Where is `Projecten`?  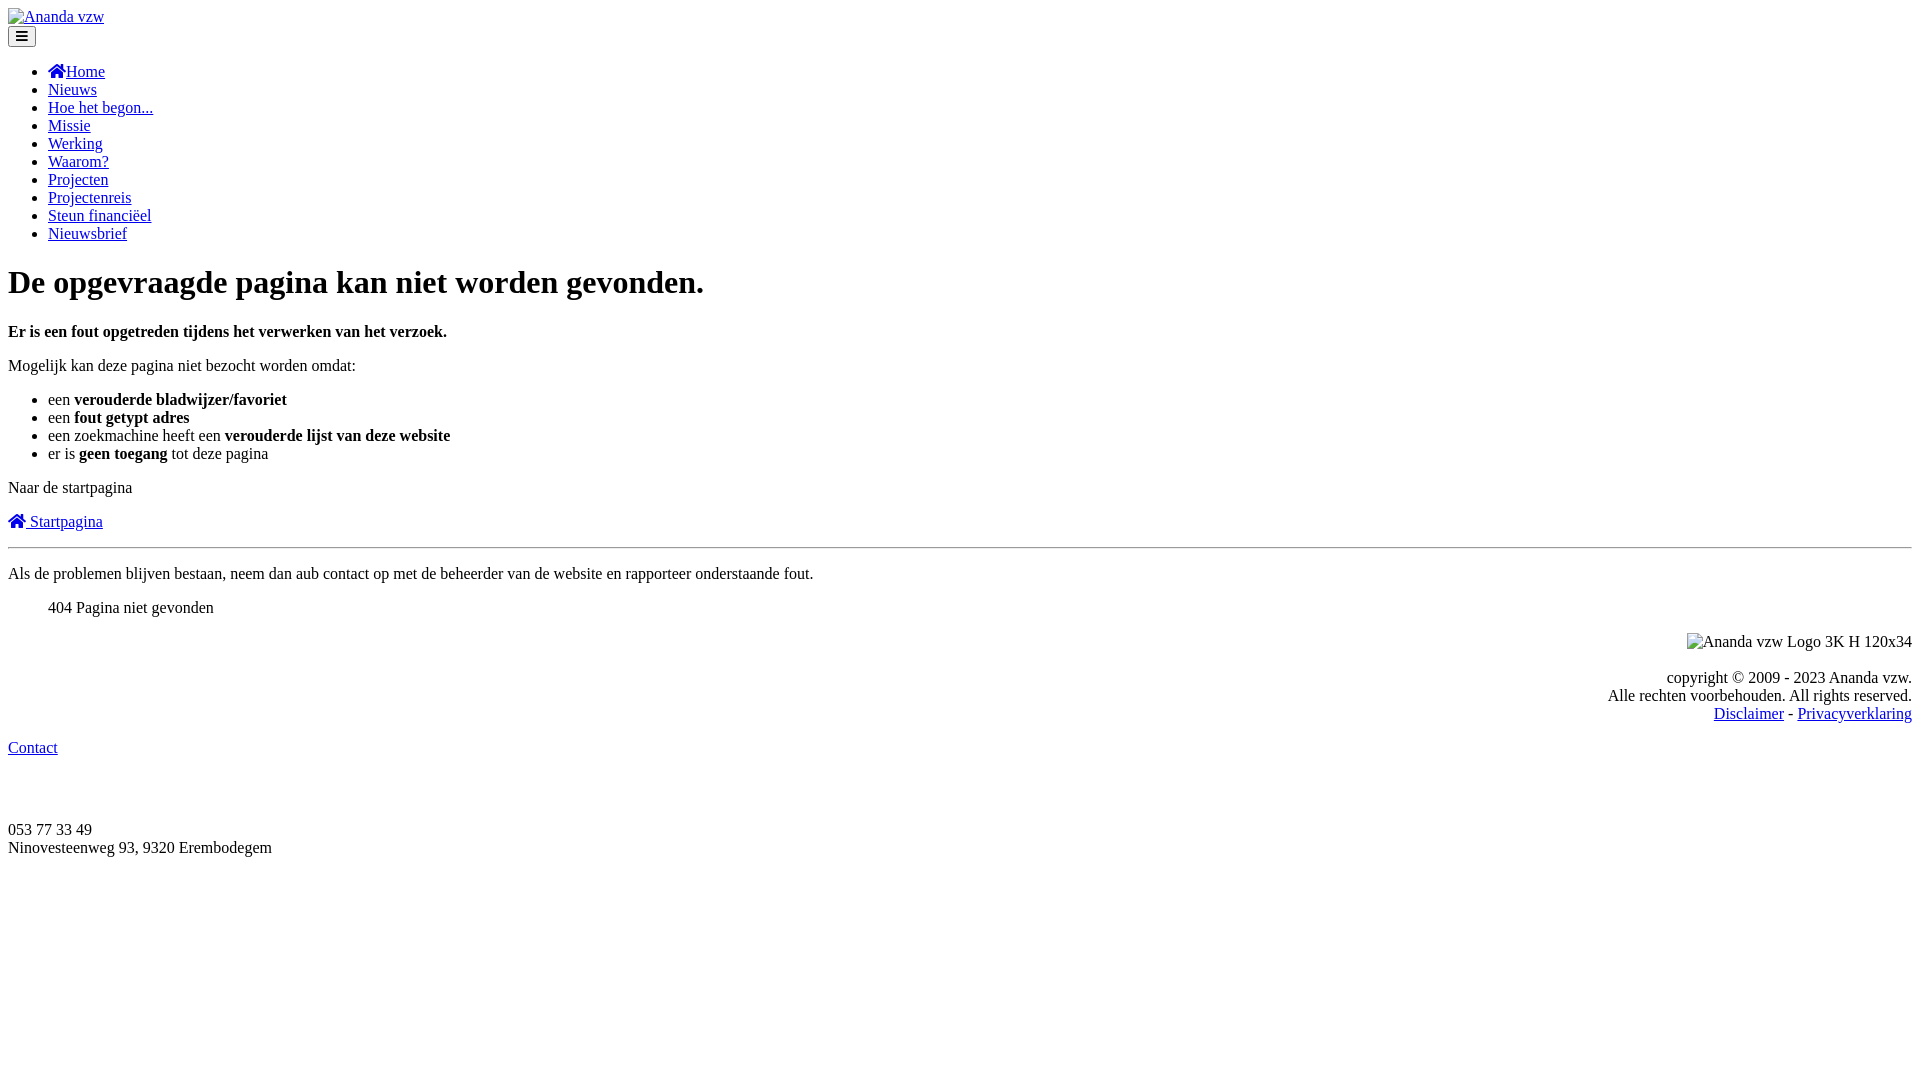 Projecten is located at coordinates (78, 180).